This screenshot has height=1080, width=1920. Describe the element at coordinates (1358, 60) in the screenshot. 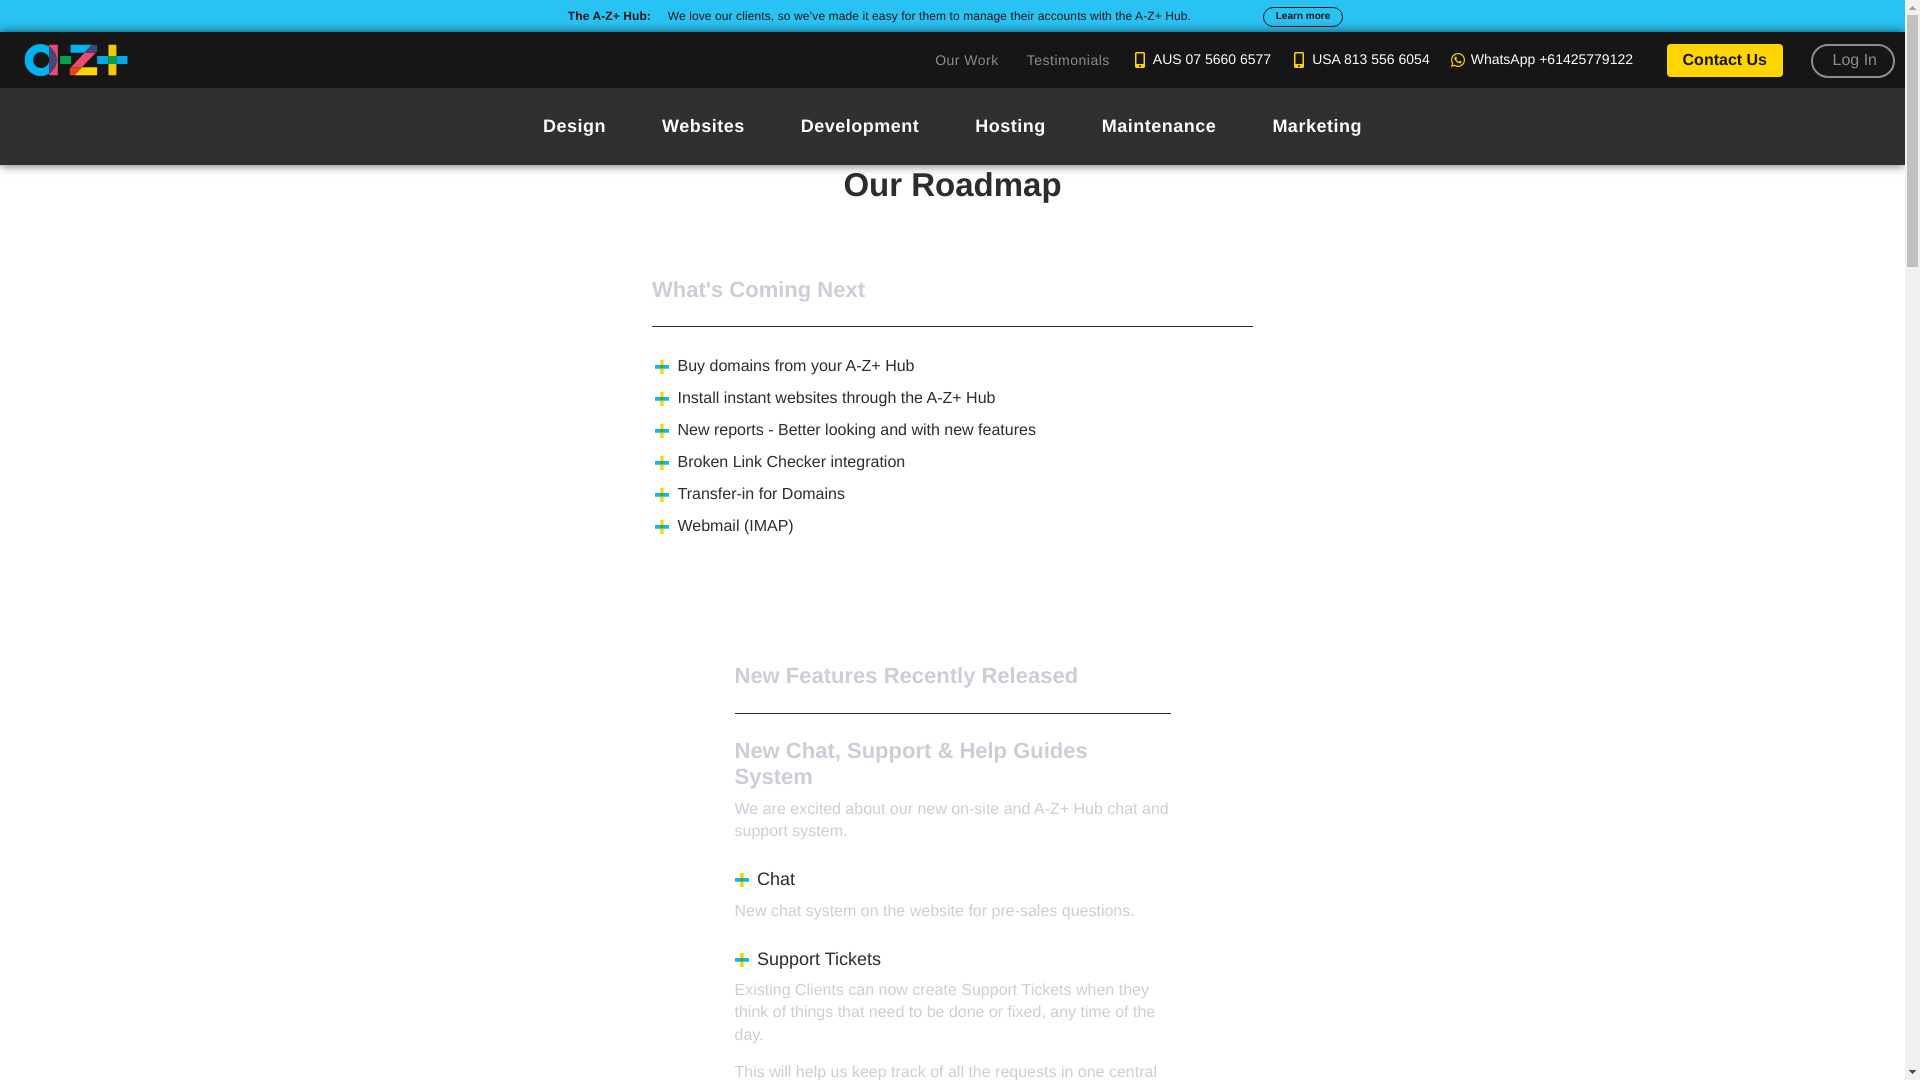

I see `USA 813 556 6054` at that location.